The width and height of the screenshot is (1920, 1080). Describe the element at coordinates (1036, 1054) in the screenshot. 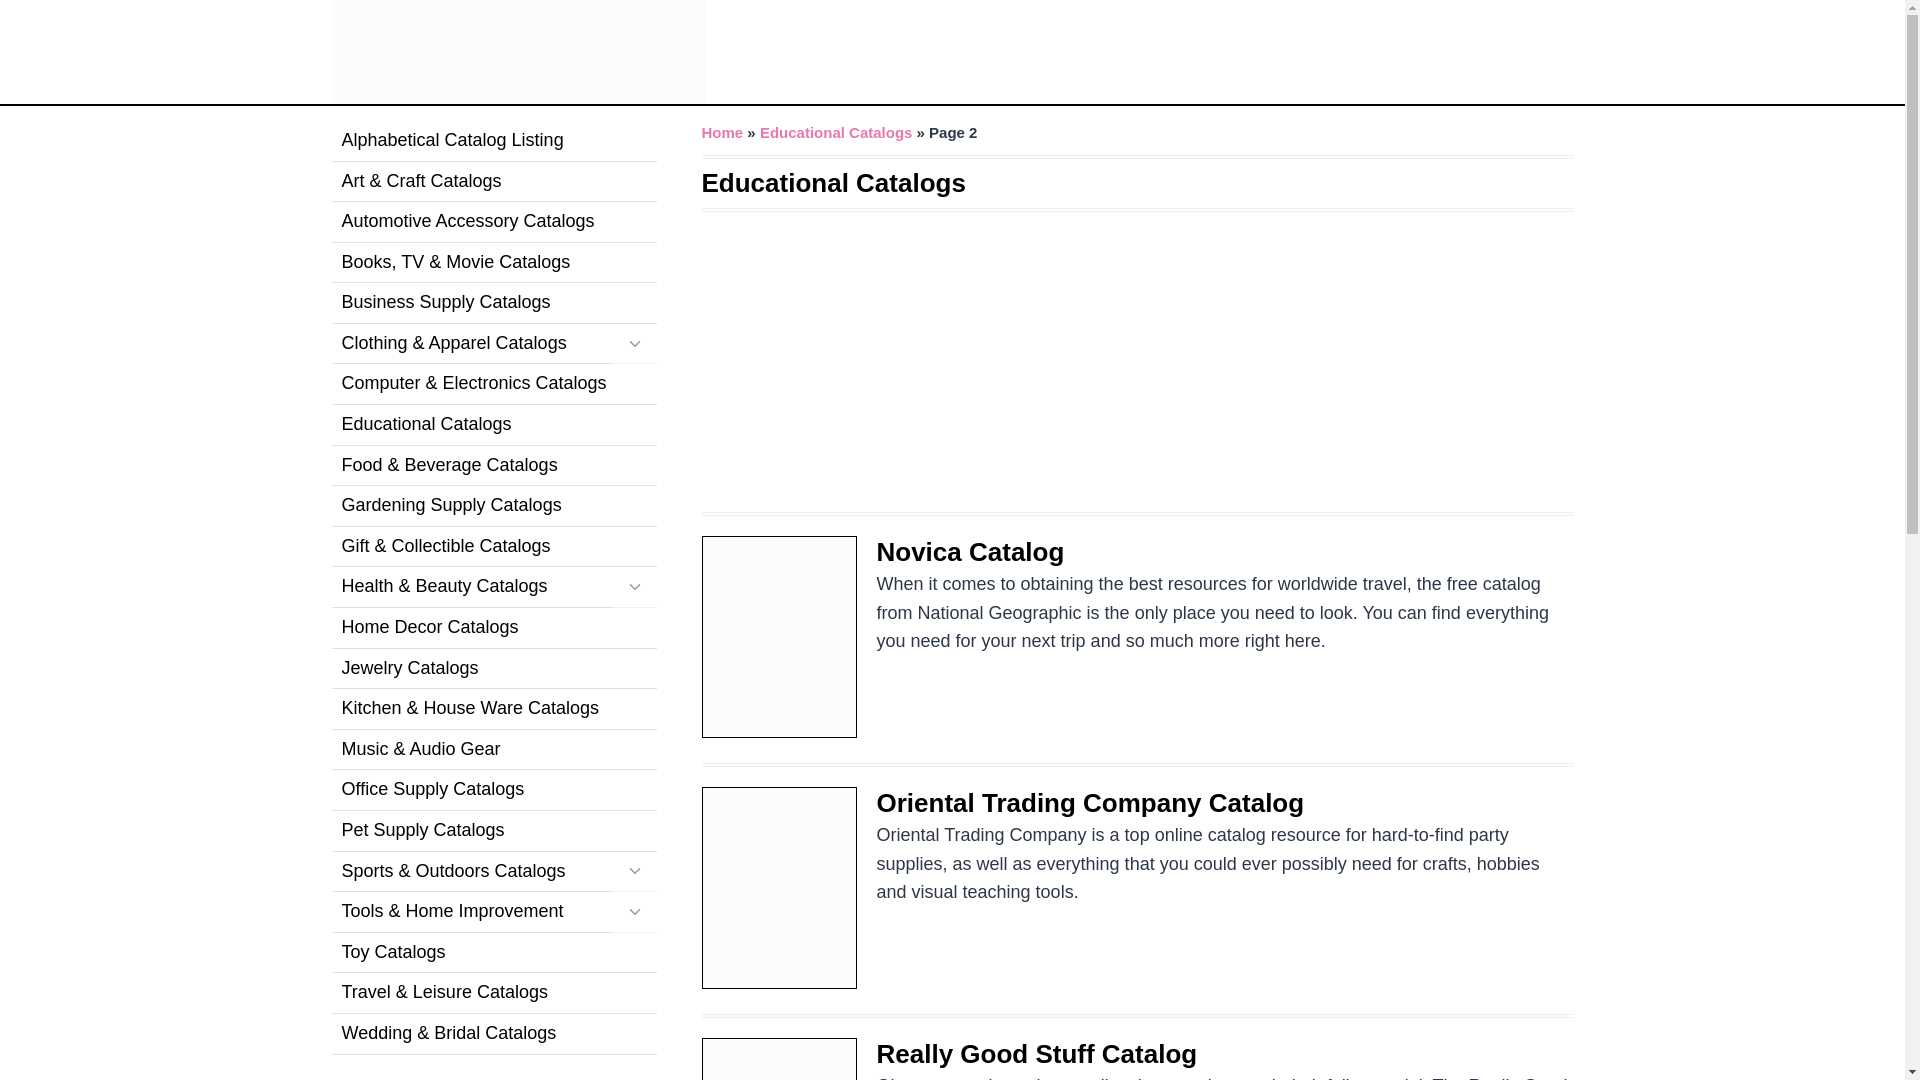

I see `Really Good Stuff Catalog` at that location.